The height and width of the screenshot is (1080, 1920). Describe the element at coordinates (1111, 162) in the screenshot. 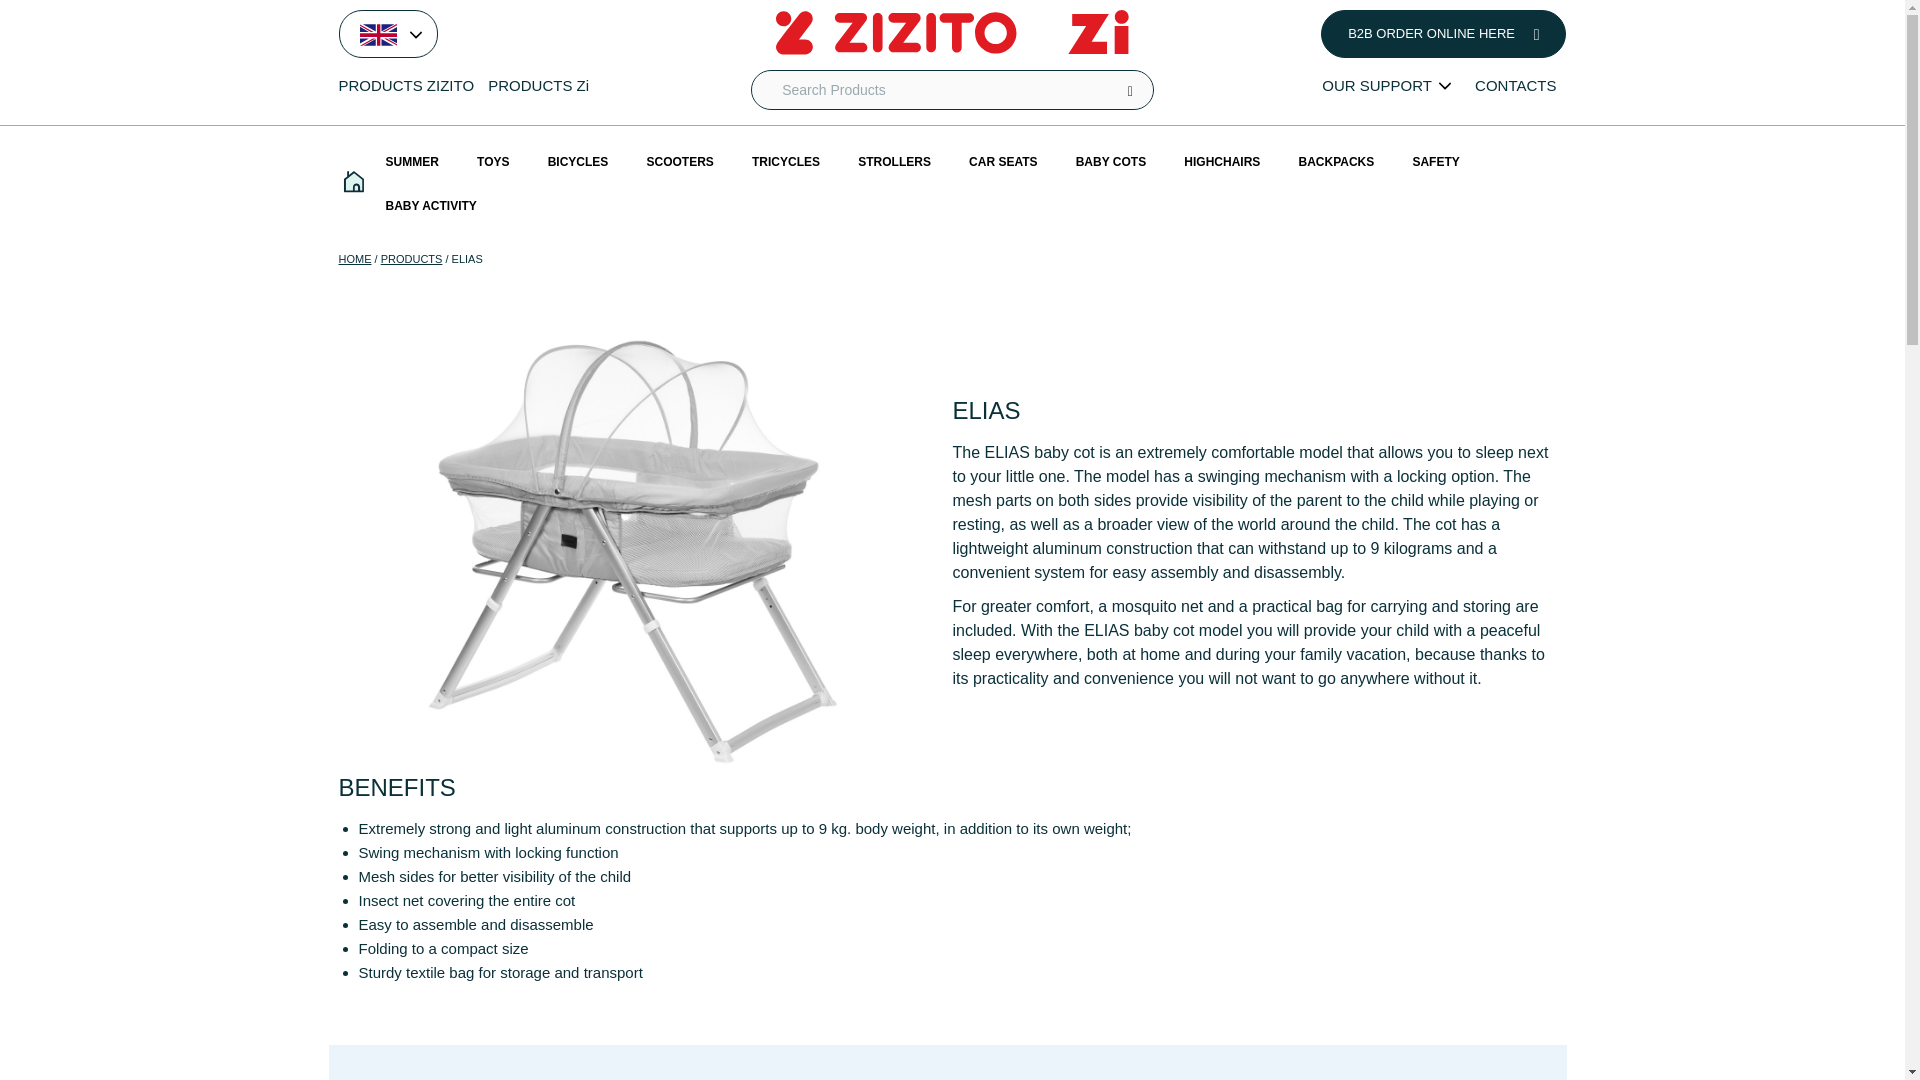

I see `BABY COTS` at that location.